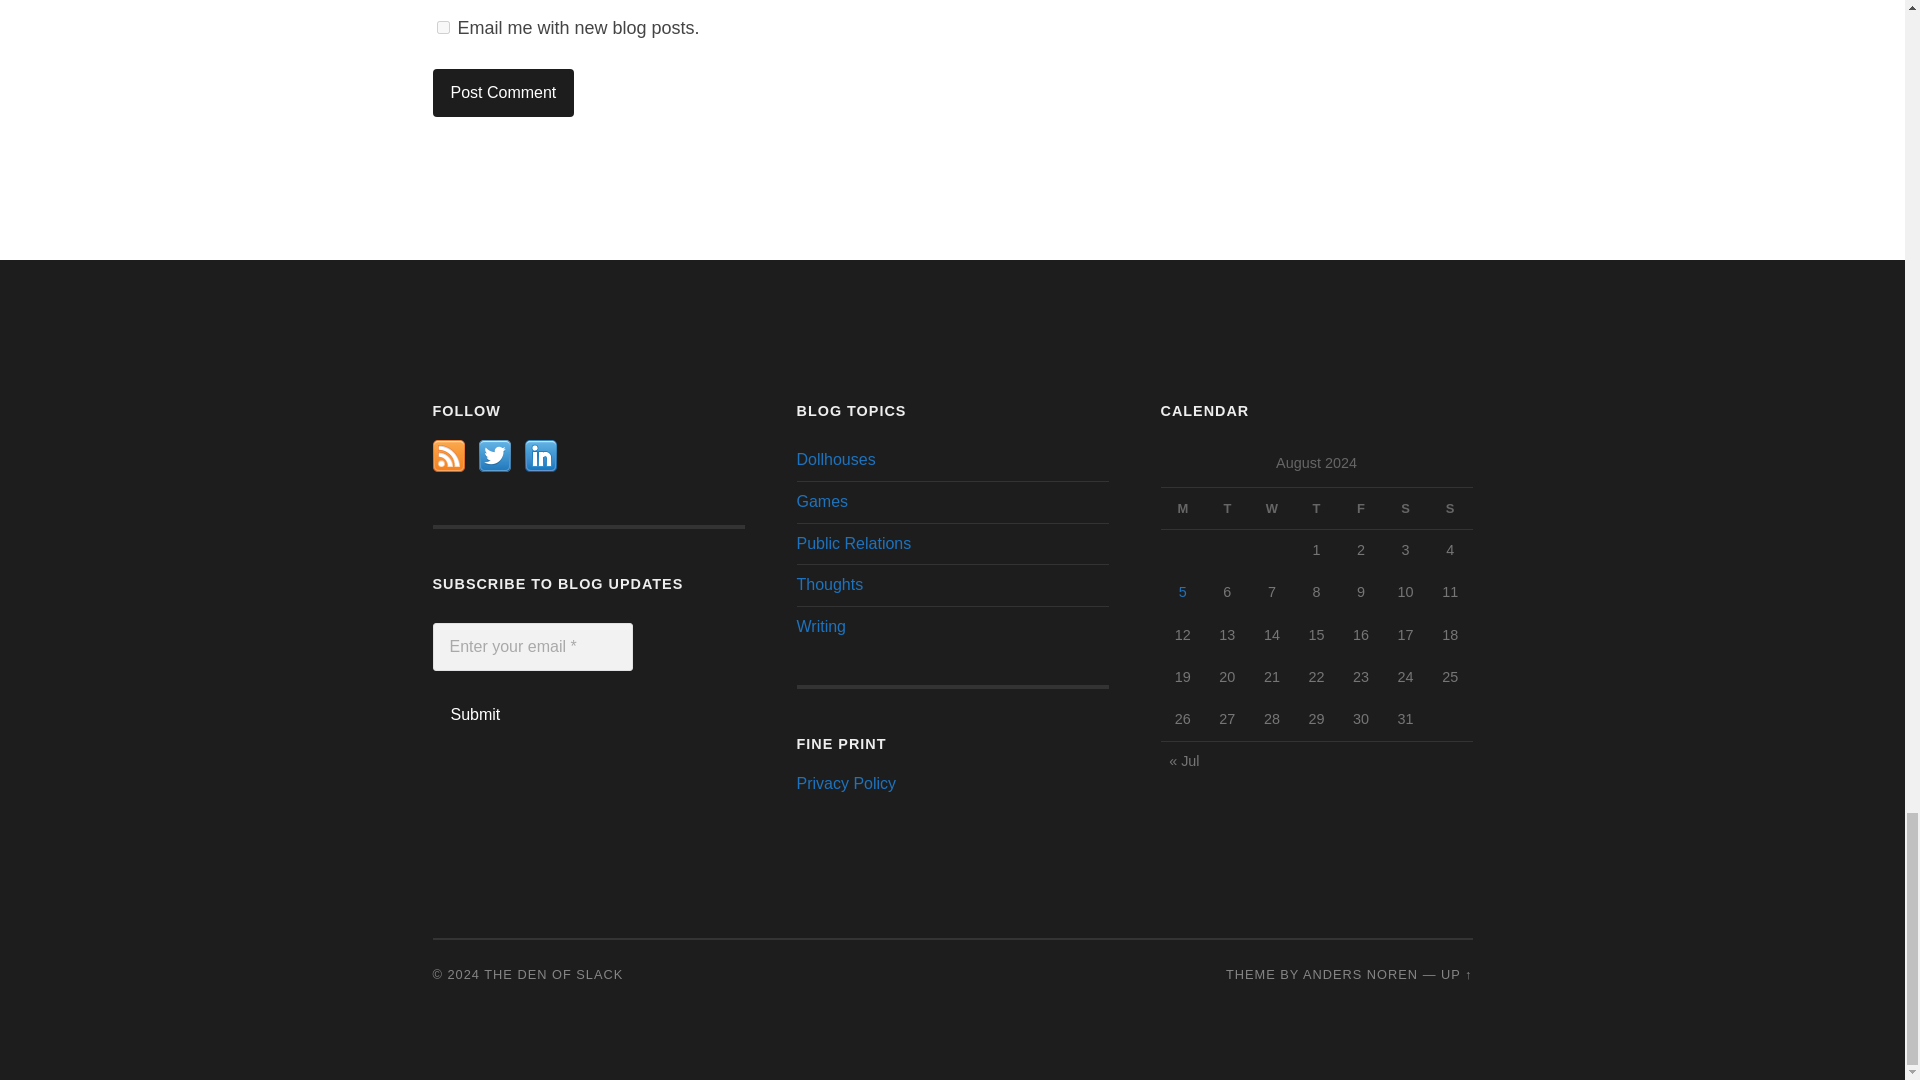  What do you see at coordinates (1272, 508) in the screenshot?
I see `Wednesday` at bounding box center [1272, 508].